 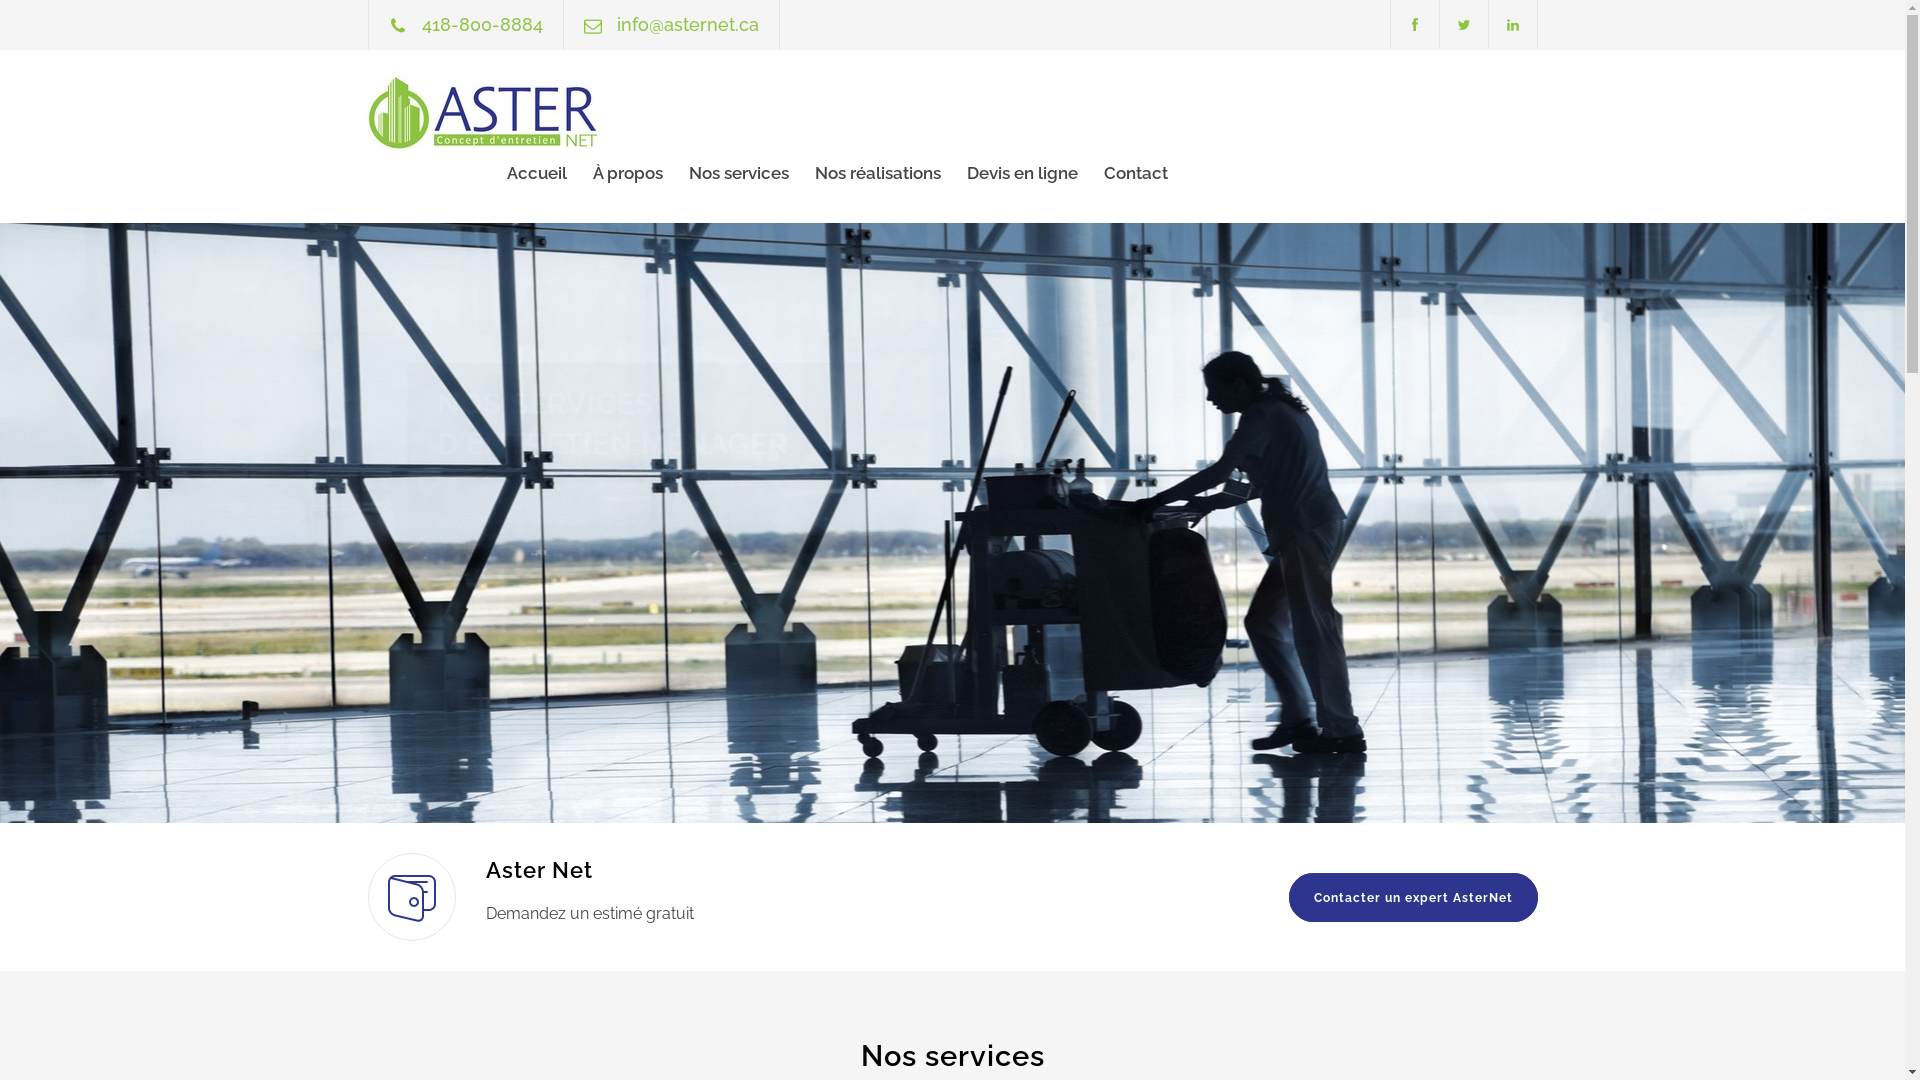 I want to click on Contact, so click(x=1123, y=173).